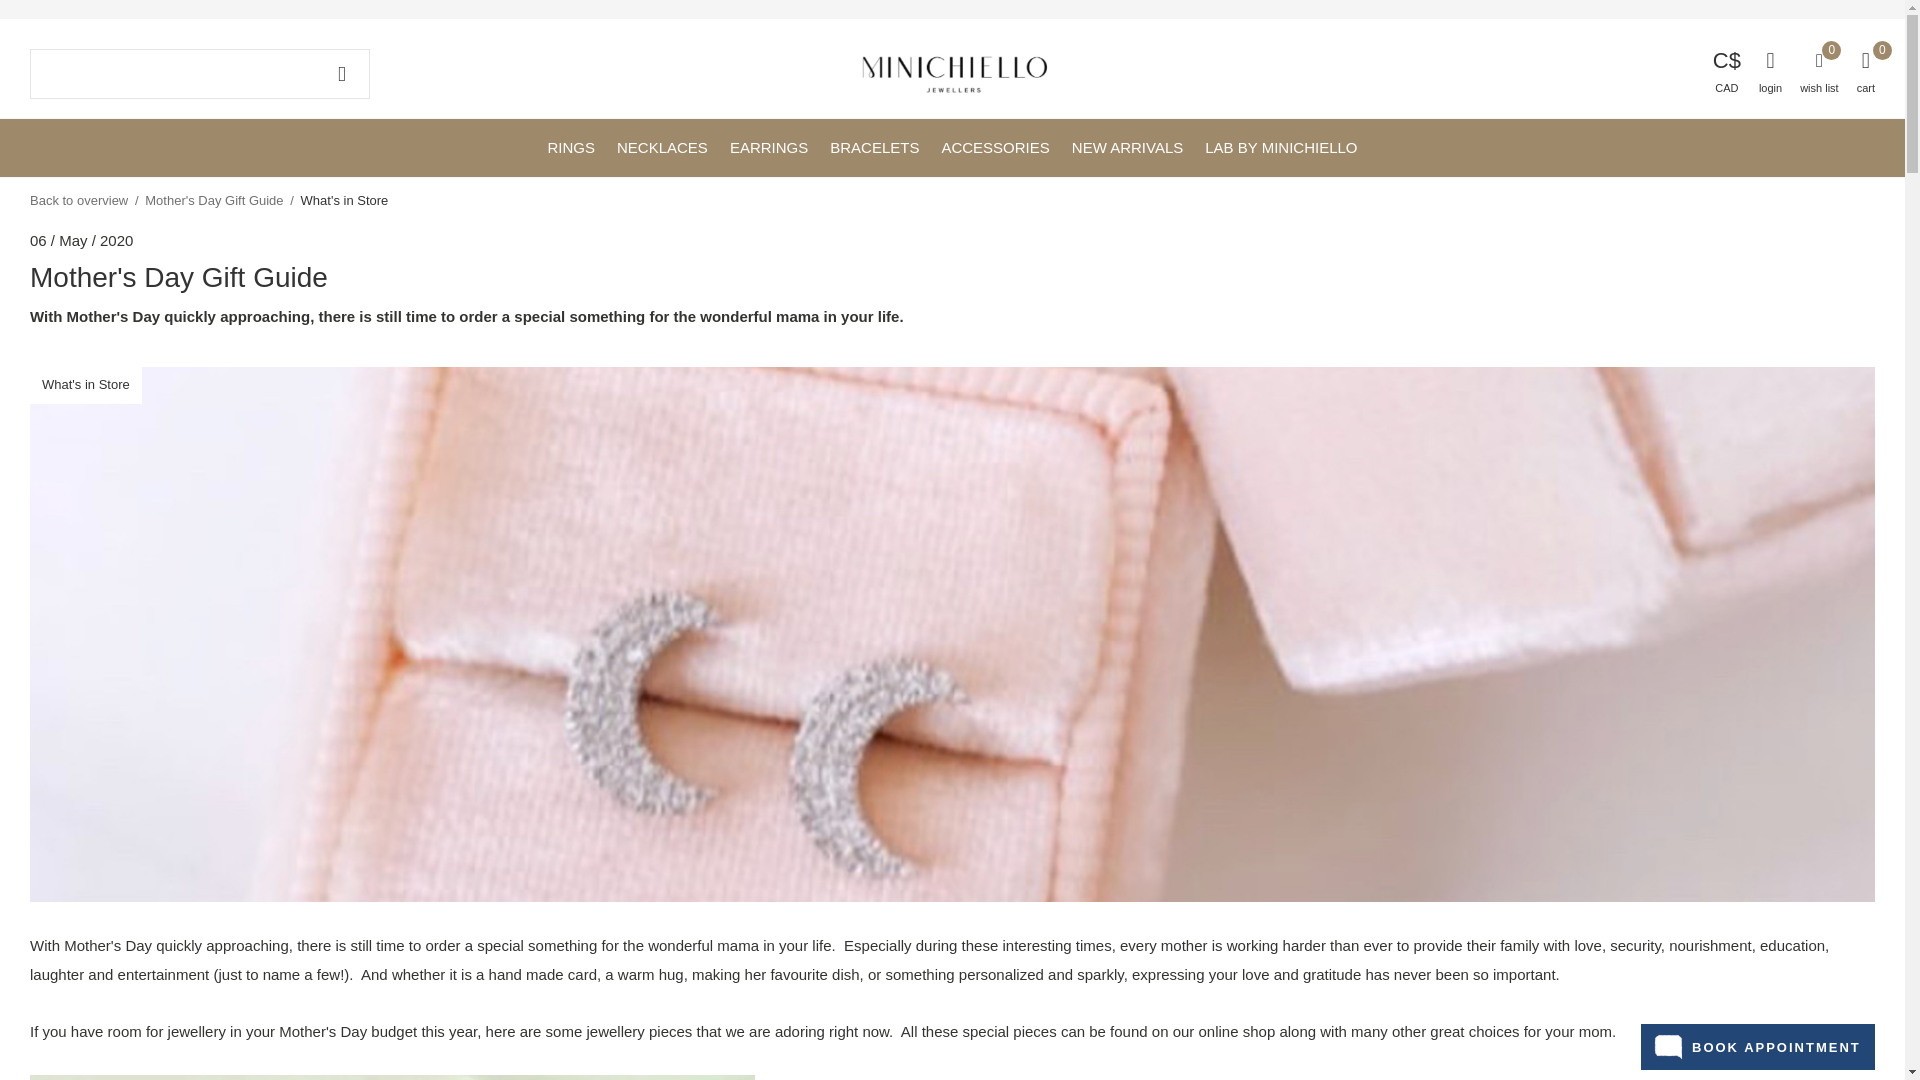 Image resolution: width=1920 pixels, height=1080 pixels. Describe the element at coordinates (874, 146) in the screenshot. I see `BRACELETS` at that location.